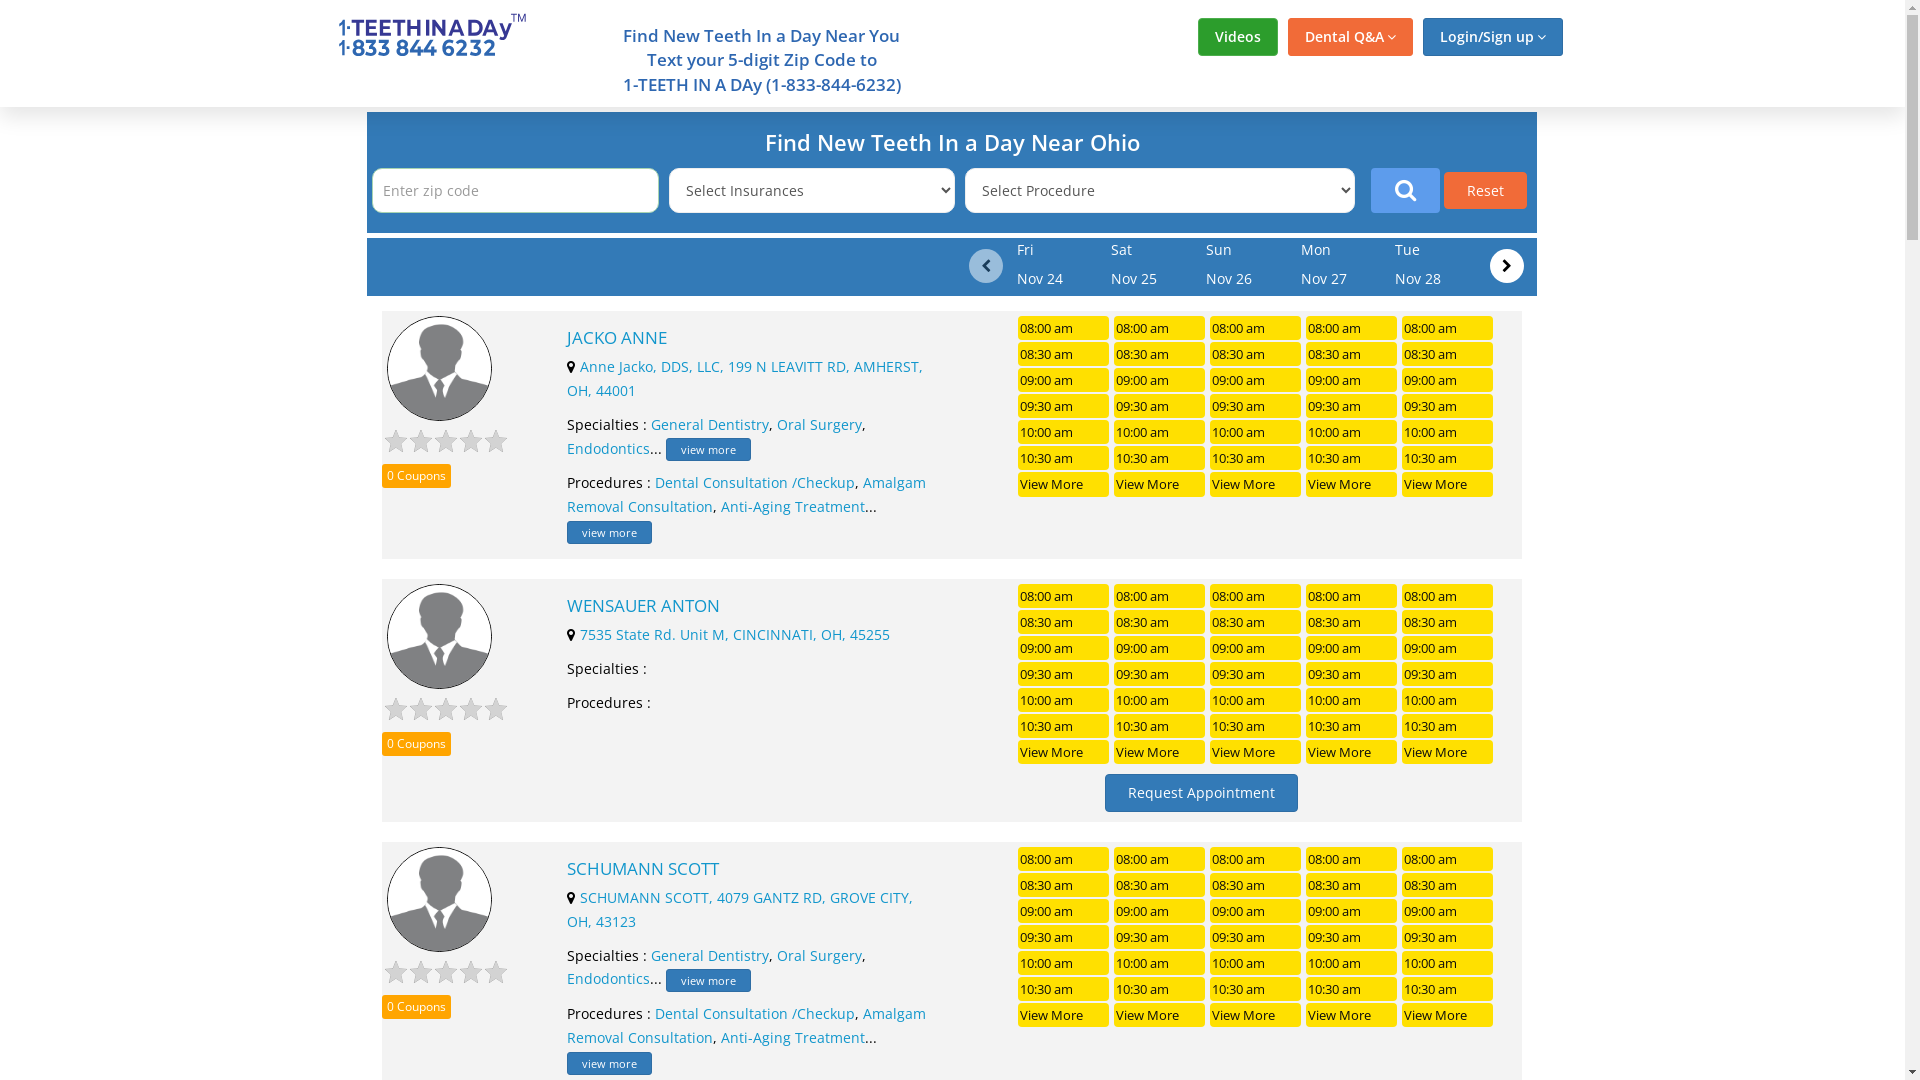 This screenshot has height=1080, width=1920. I want to click on View More, so click(1256, 484).